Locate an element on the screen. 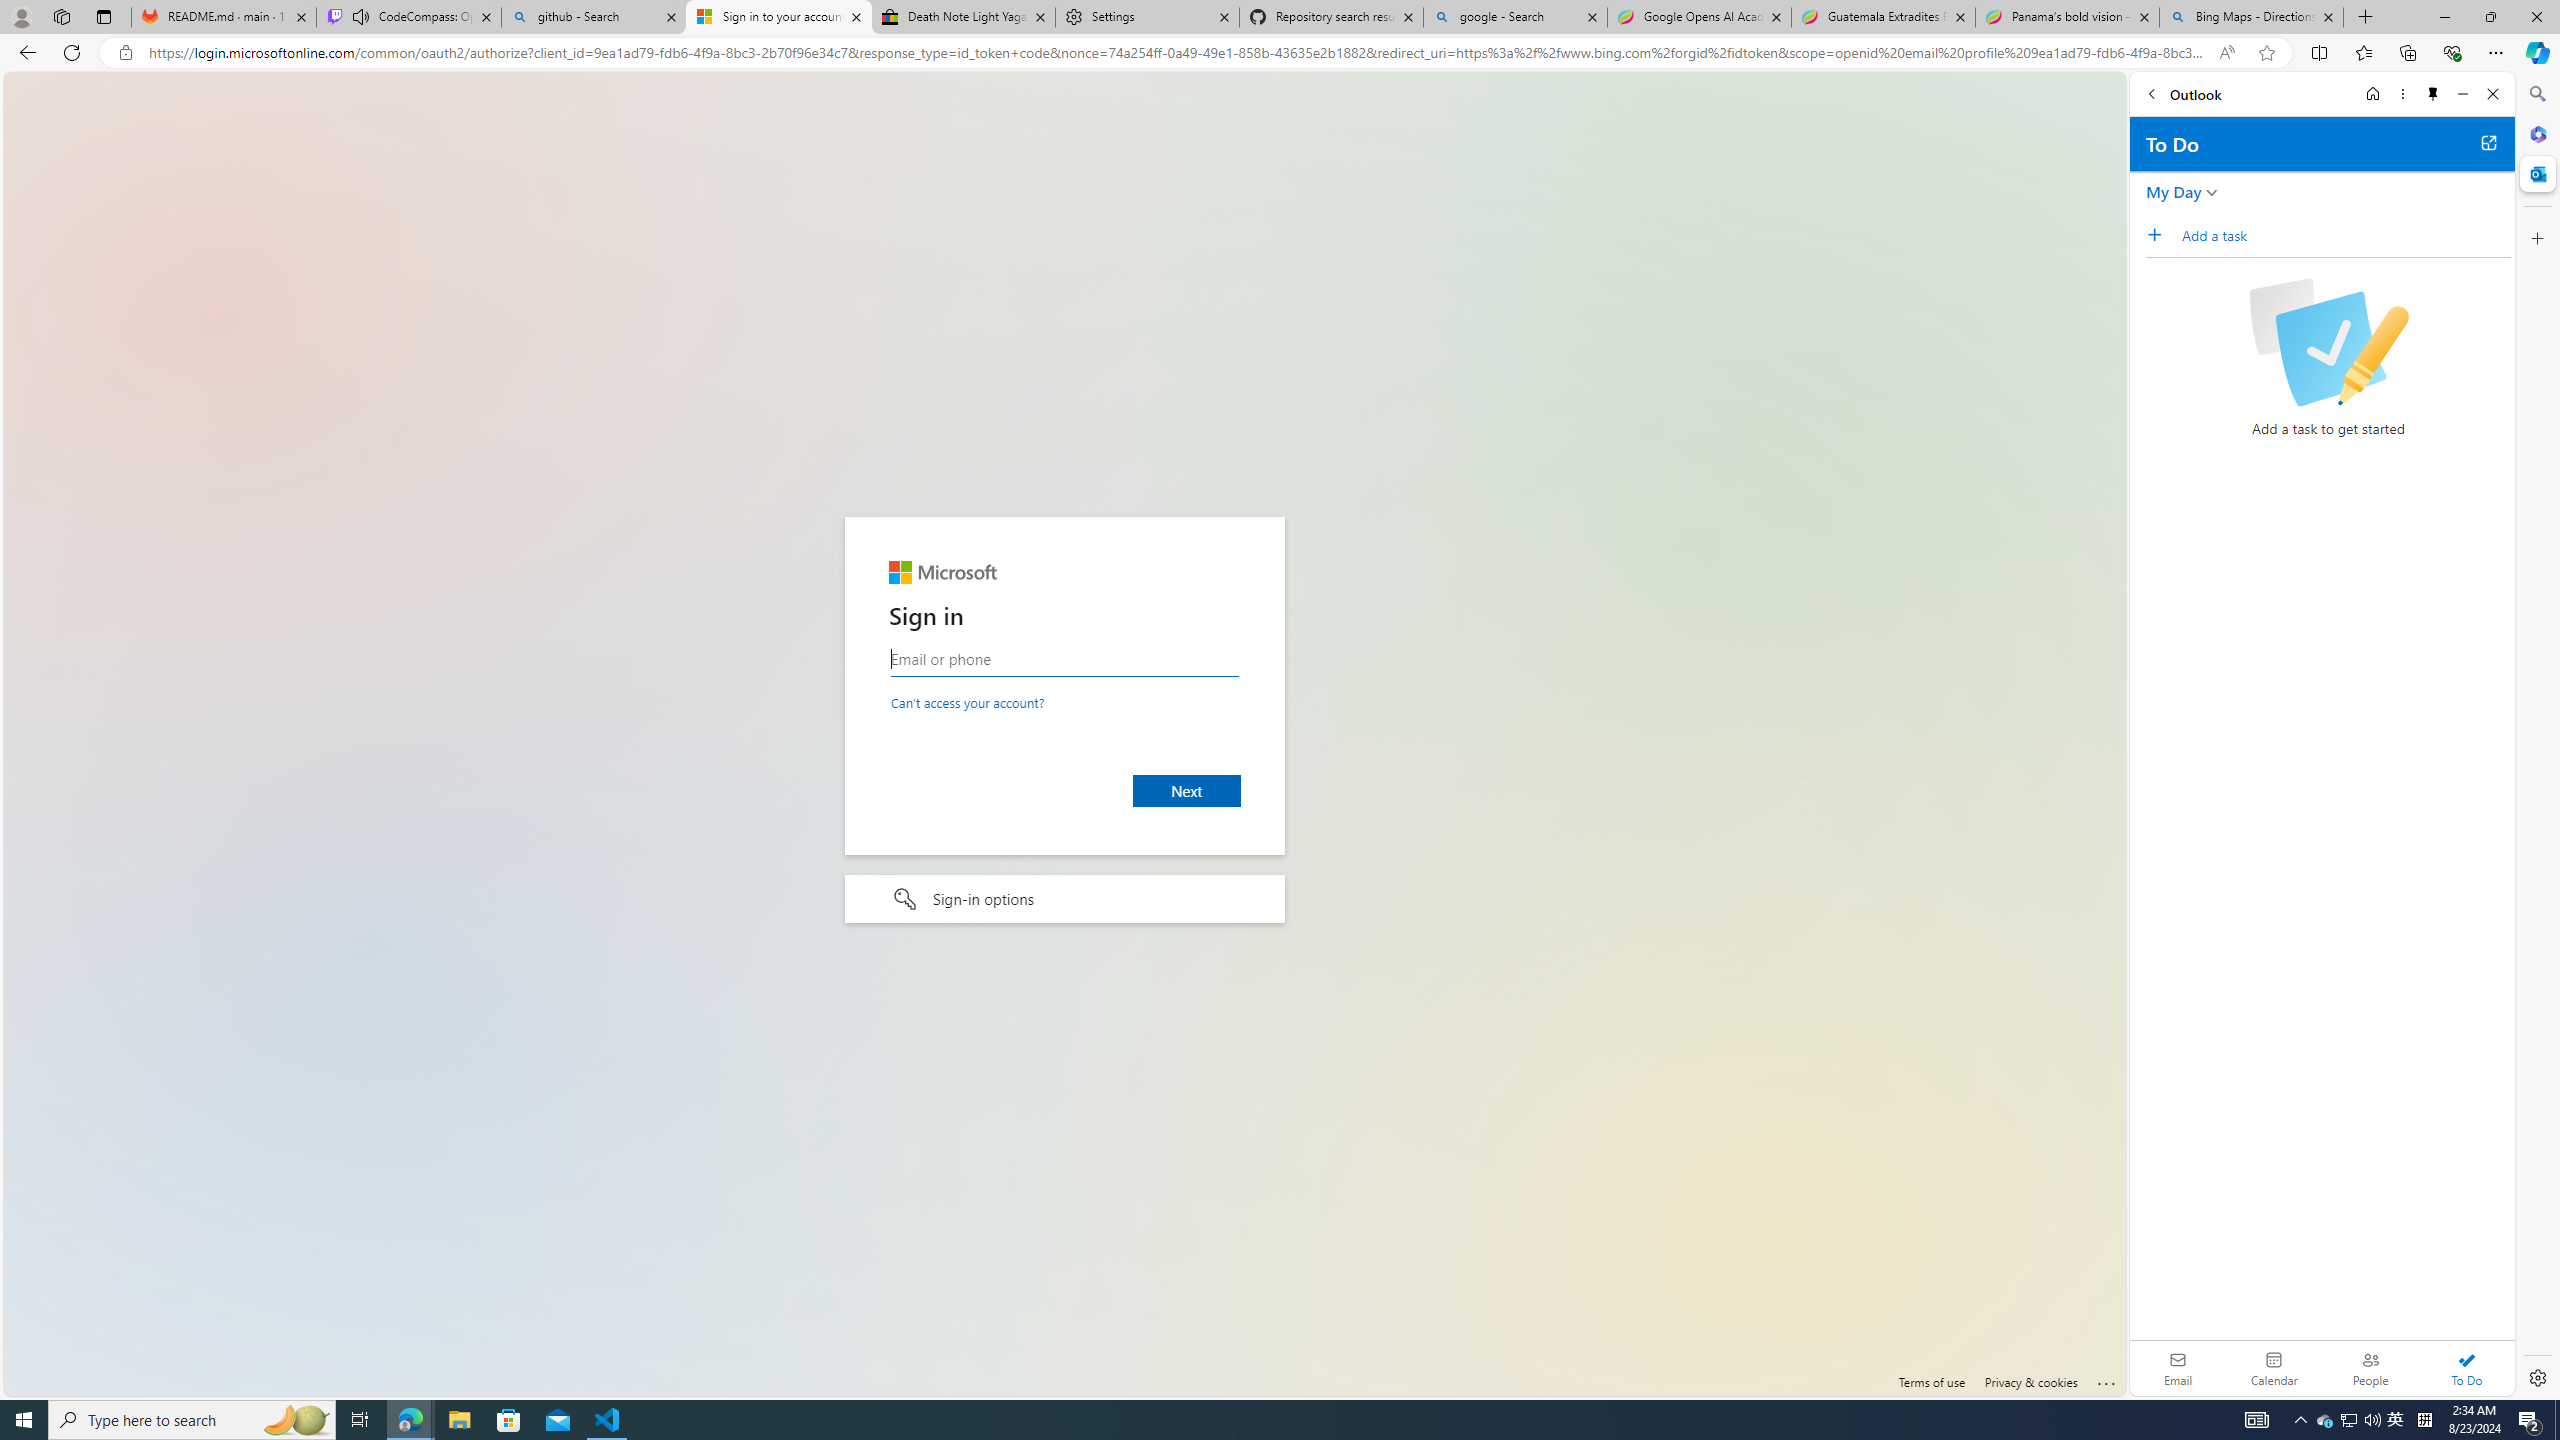 The height and width of the screenshot is (1440, 2560). Terms of use is located at coordinates (1931, 1382).